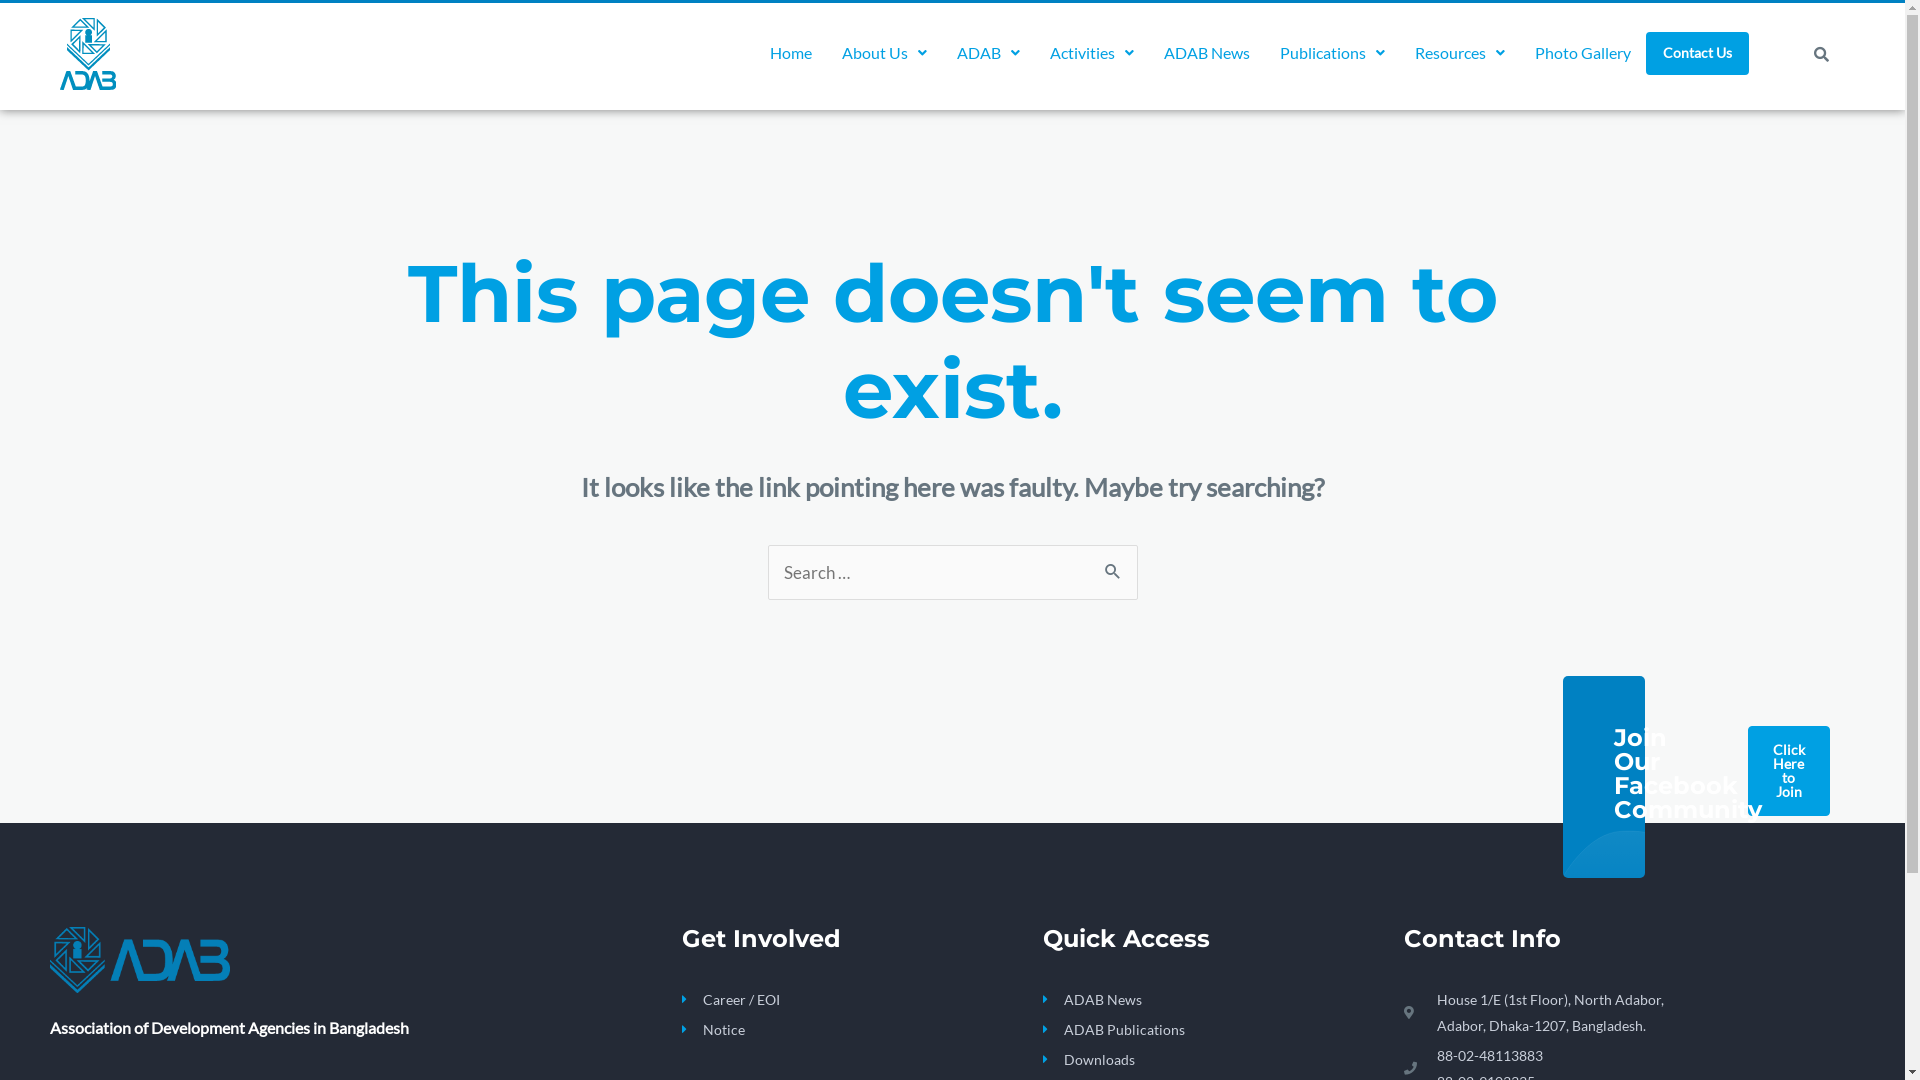 The width and height of the screenshot is (1920, 1080). Describe the element at coordinates (1698, 54) in the screenshot. I see `Contact Us` at that location.